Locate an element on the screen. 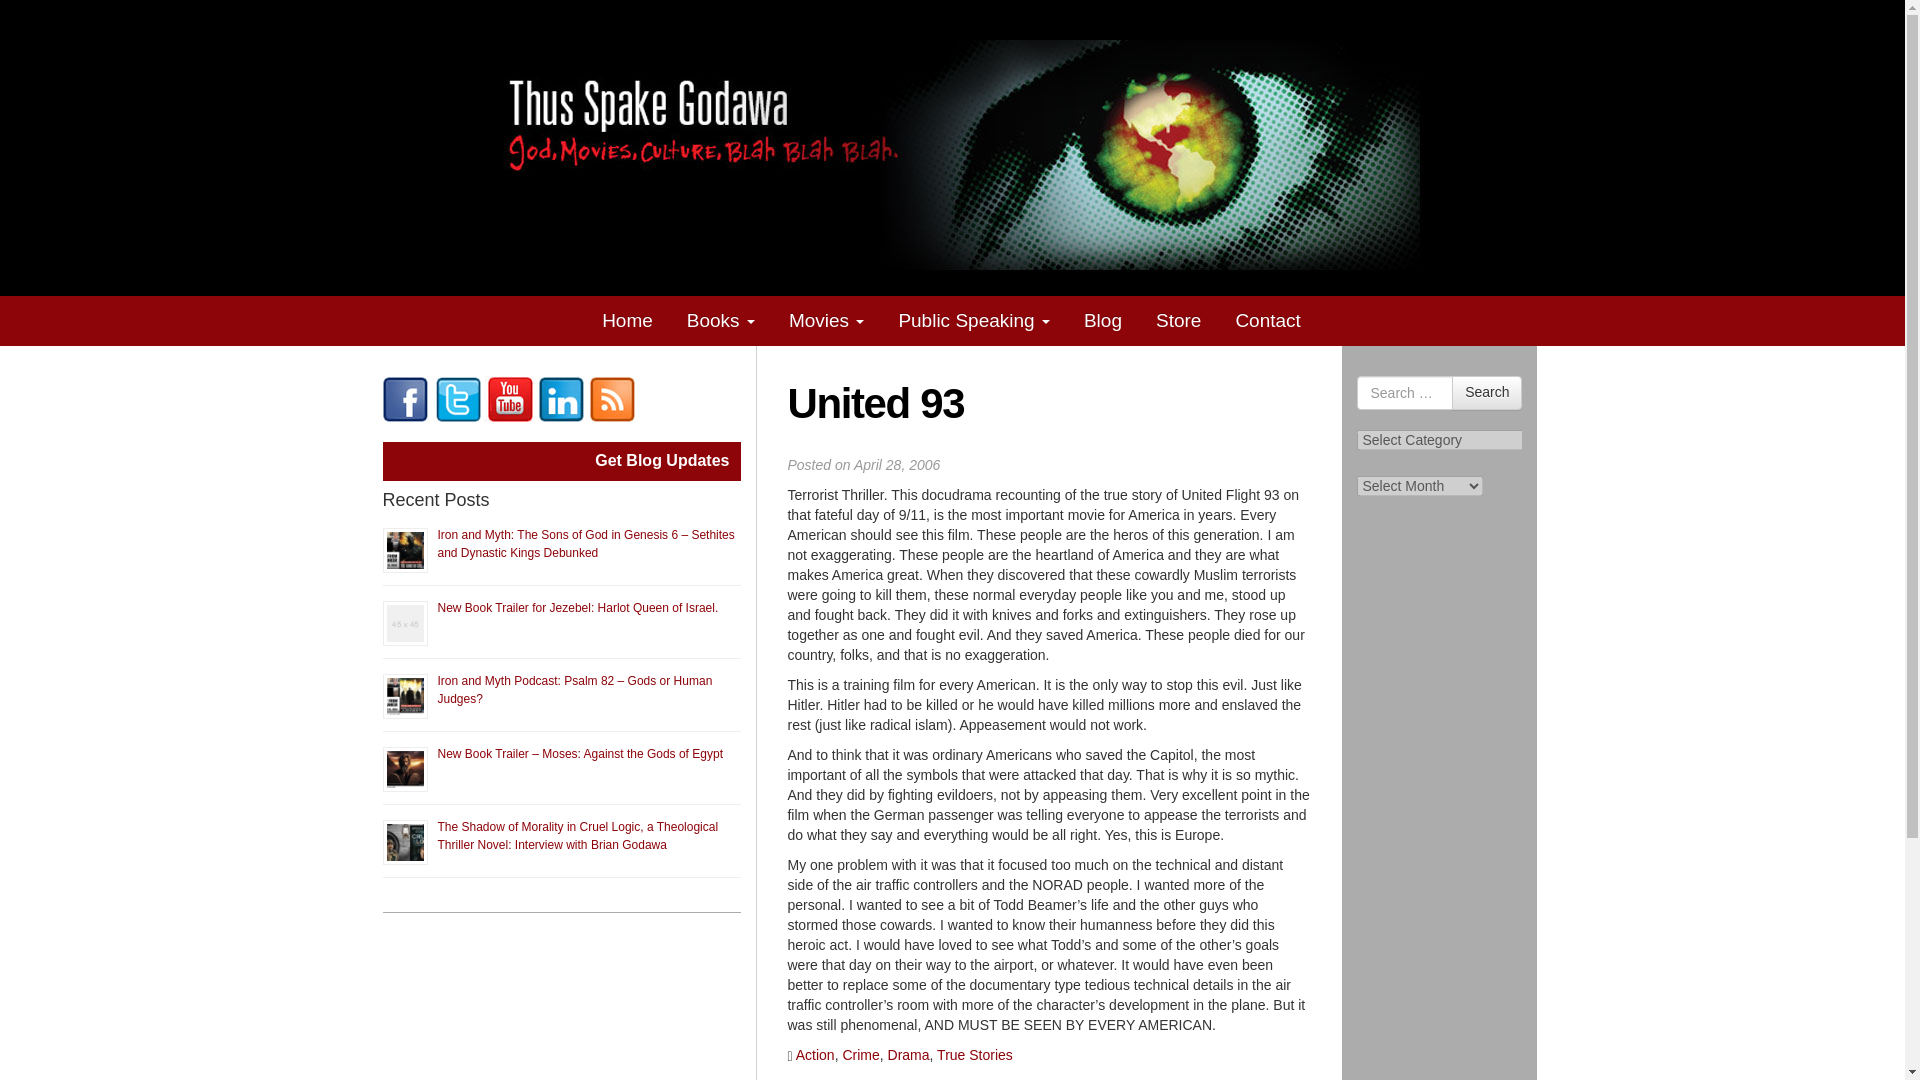  Blog is located at coordinates (1104, 320).